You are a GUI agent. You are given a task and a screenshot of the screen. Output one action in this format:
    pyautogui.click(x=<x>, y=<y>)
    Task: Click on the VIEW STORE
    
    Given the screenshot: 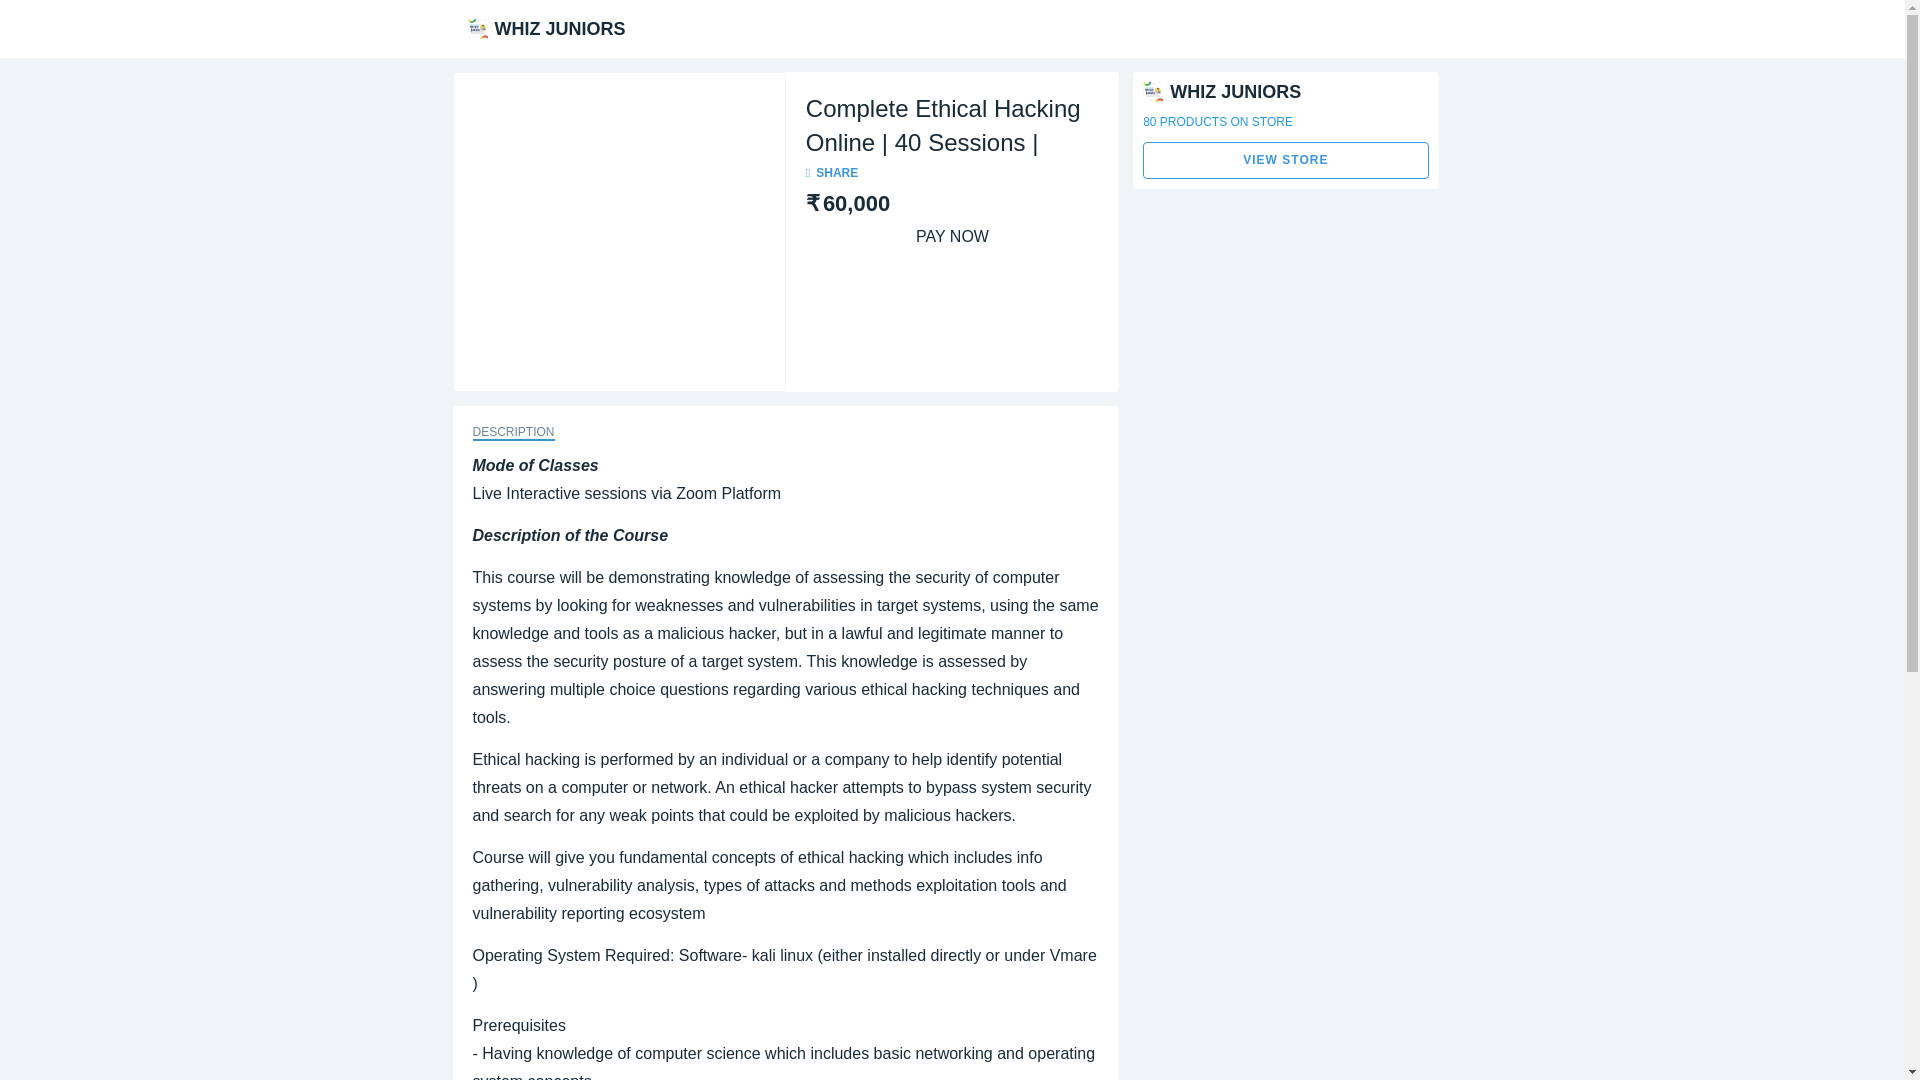 What is the action you would take?
    pyautogui.click(x=1285, y=160)
    